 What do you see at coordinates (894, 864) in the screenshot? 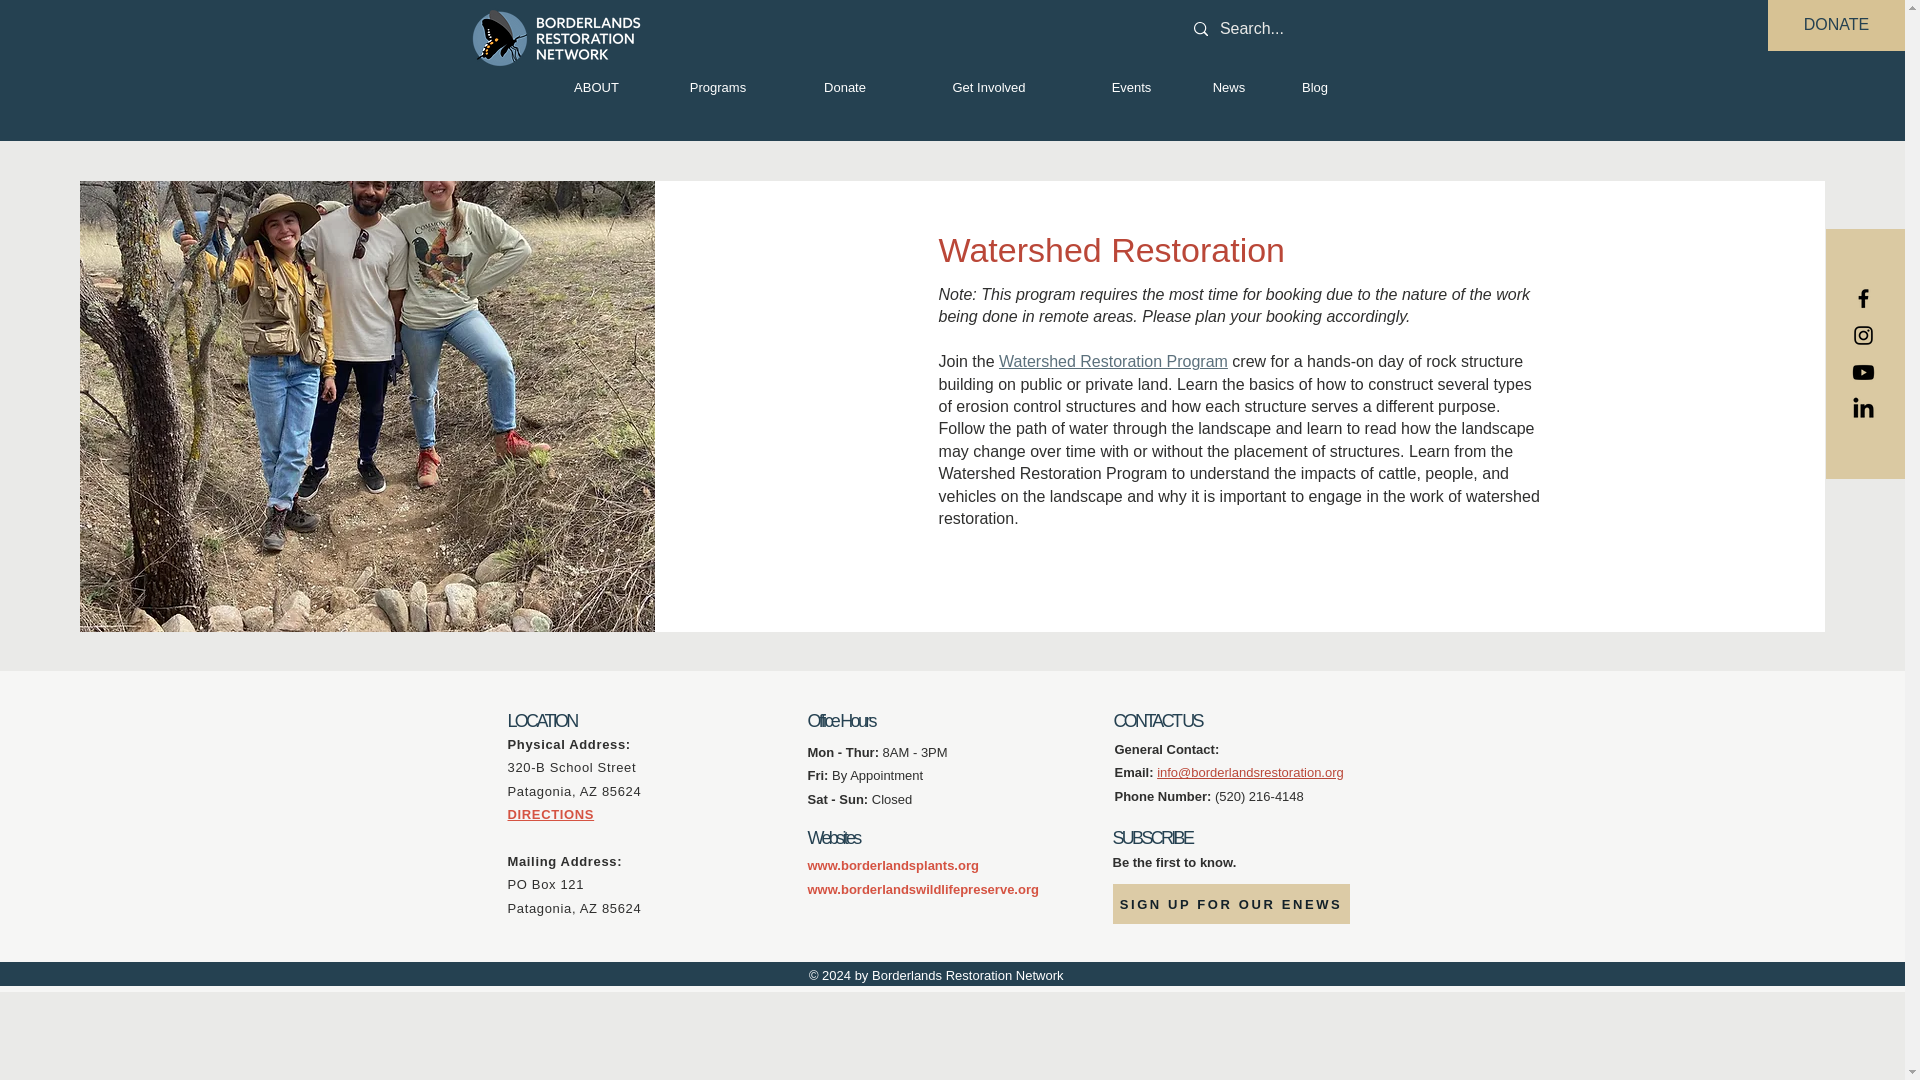
I see `SIGN UP FOR OUR ENEWS` at bounding box center [894, 864].